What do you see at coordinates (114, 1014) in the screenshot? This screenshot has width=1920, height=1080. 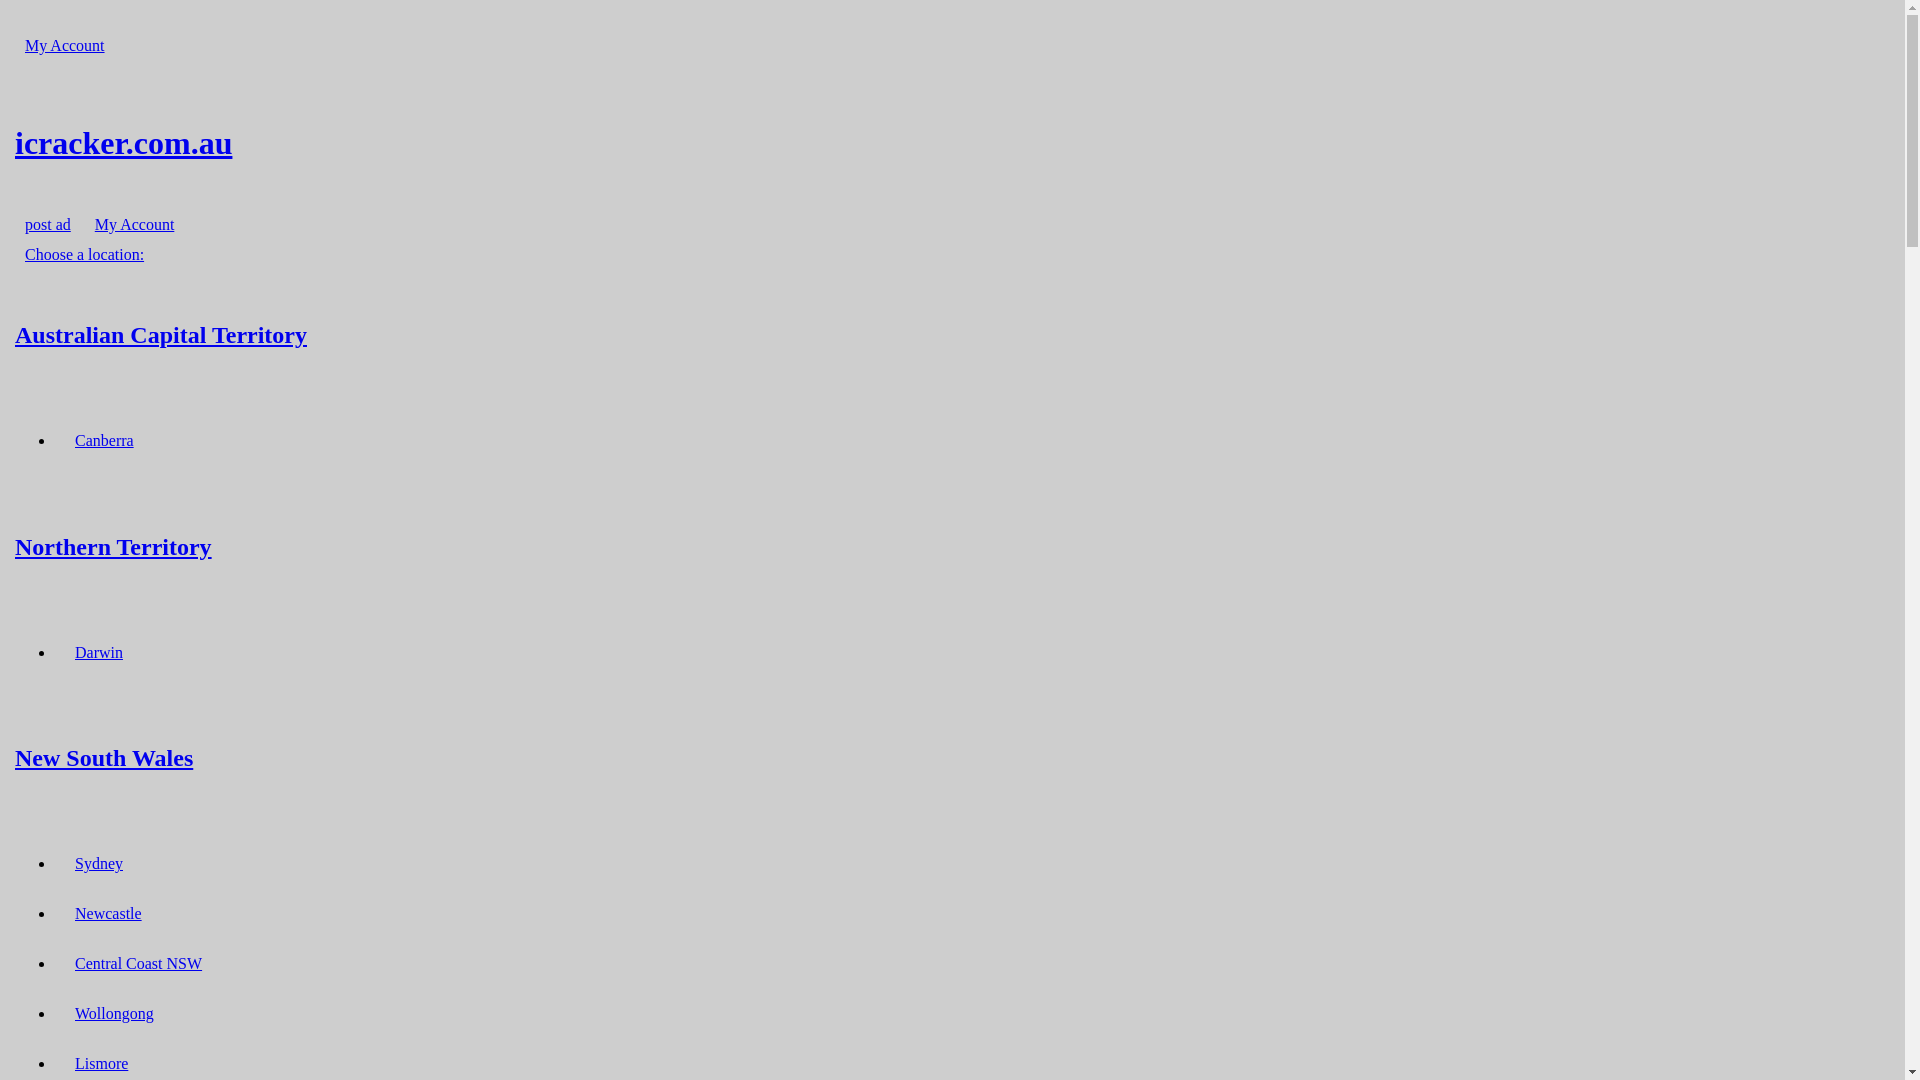 I see `Wollongong` at bounding box center [114, 1014].